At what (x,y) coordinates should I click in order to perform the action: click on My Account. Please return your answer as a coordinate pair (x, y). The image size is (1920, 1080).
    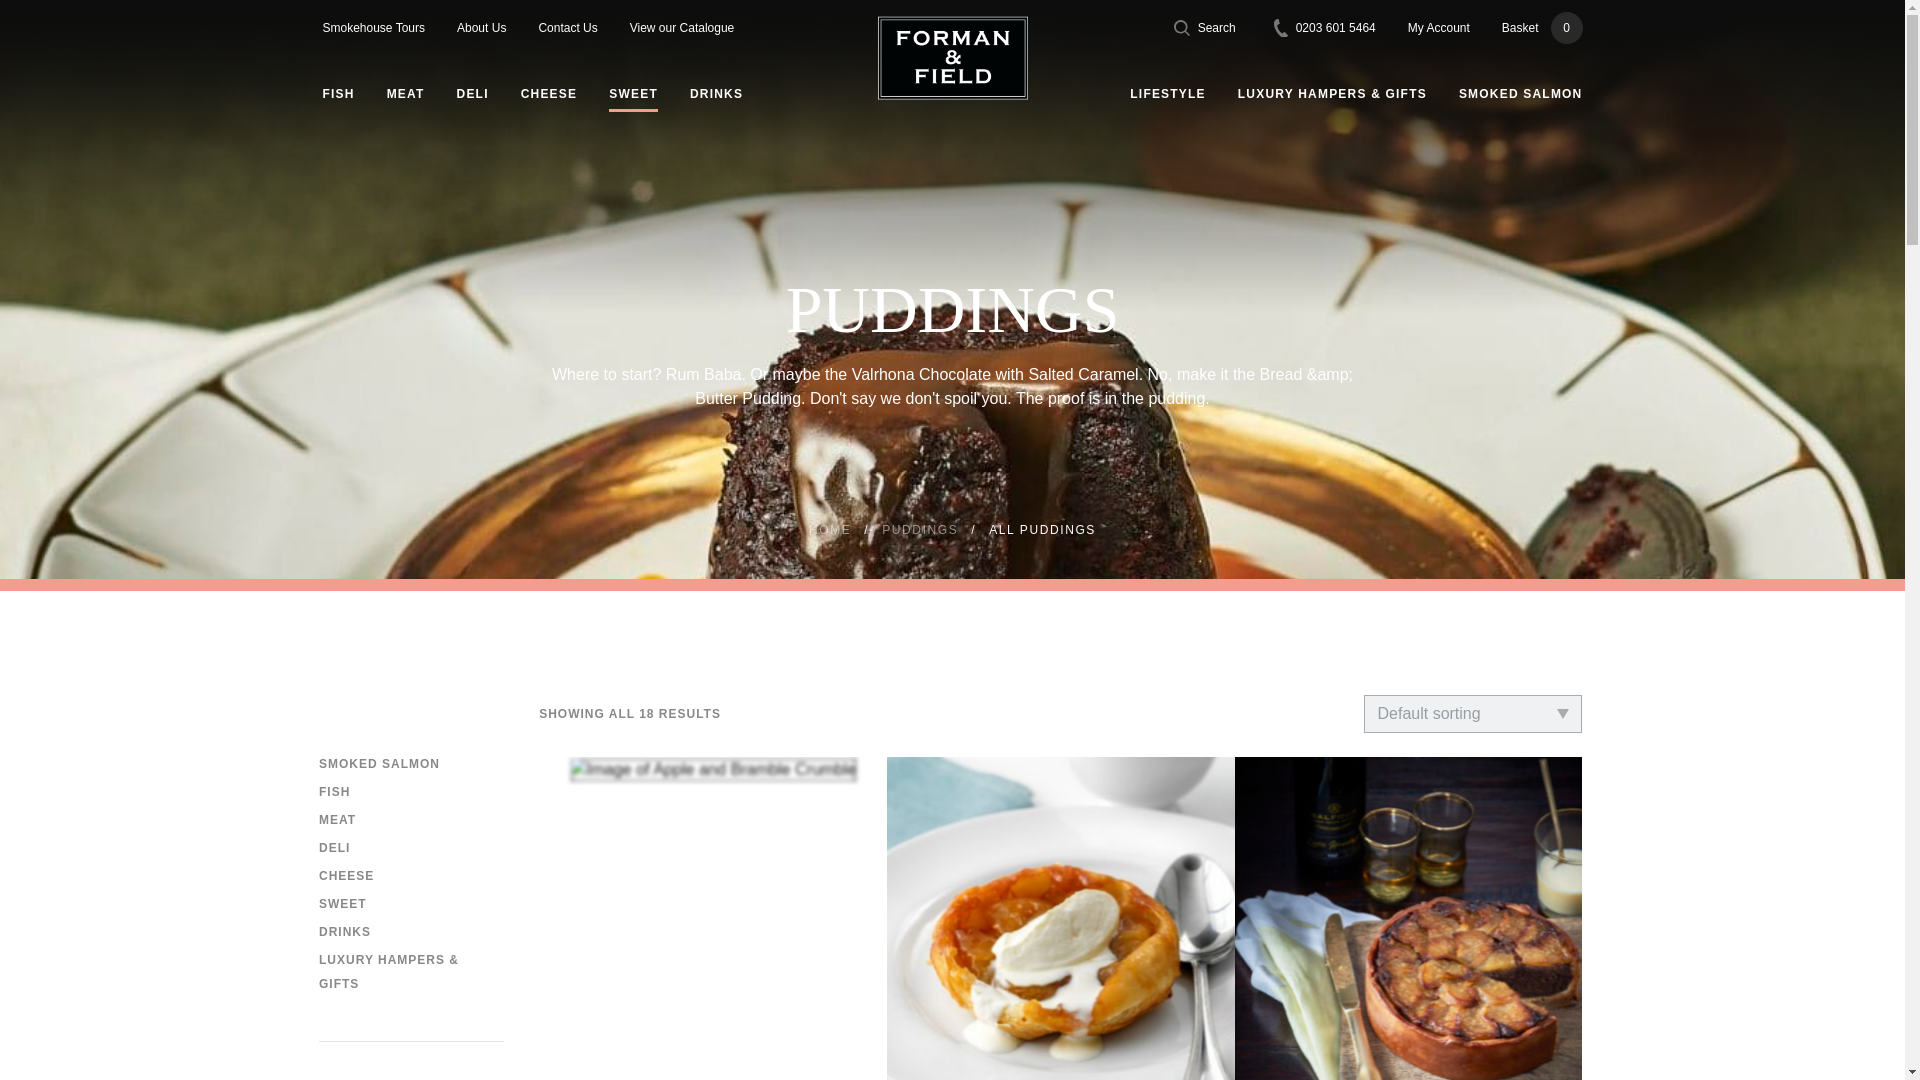
    Looking at the image, I should click on (548, 94).